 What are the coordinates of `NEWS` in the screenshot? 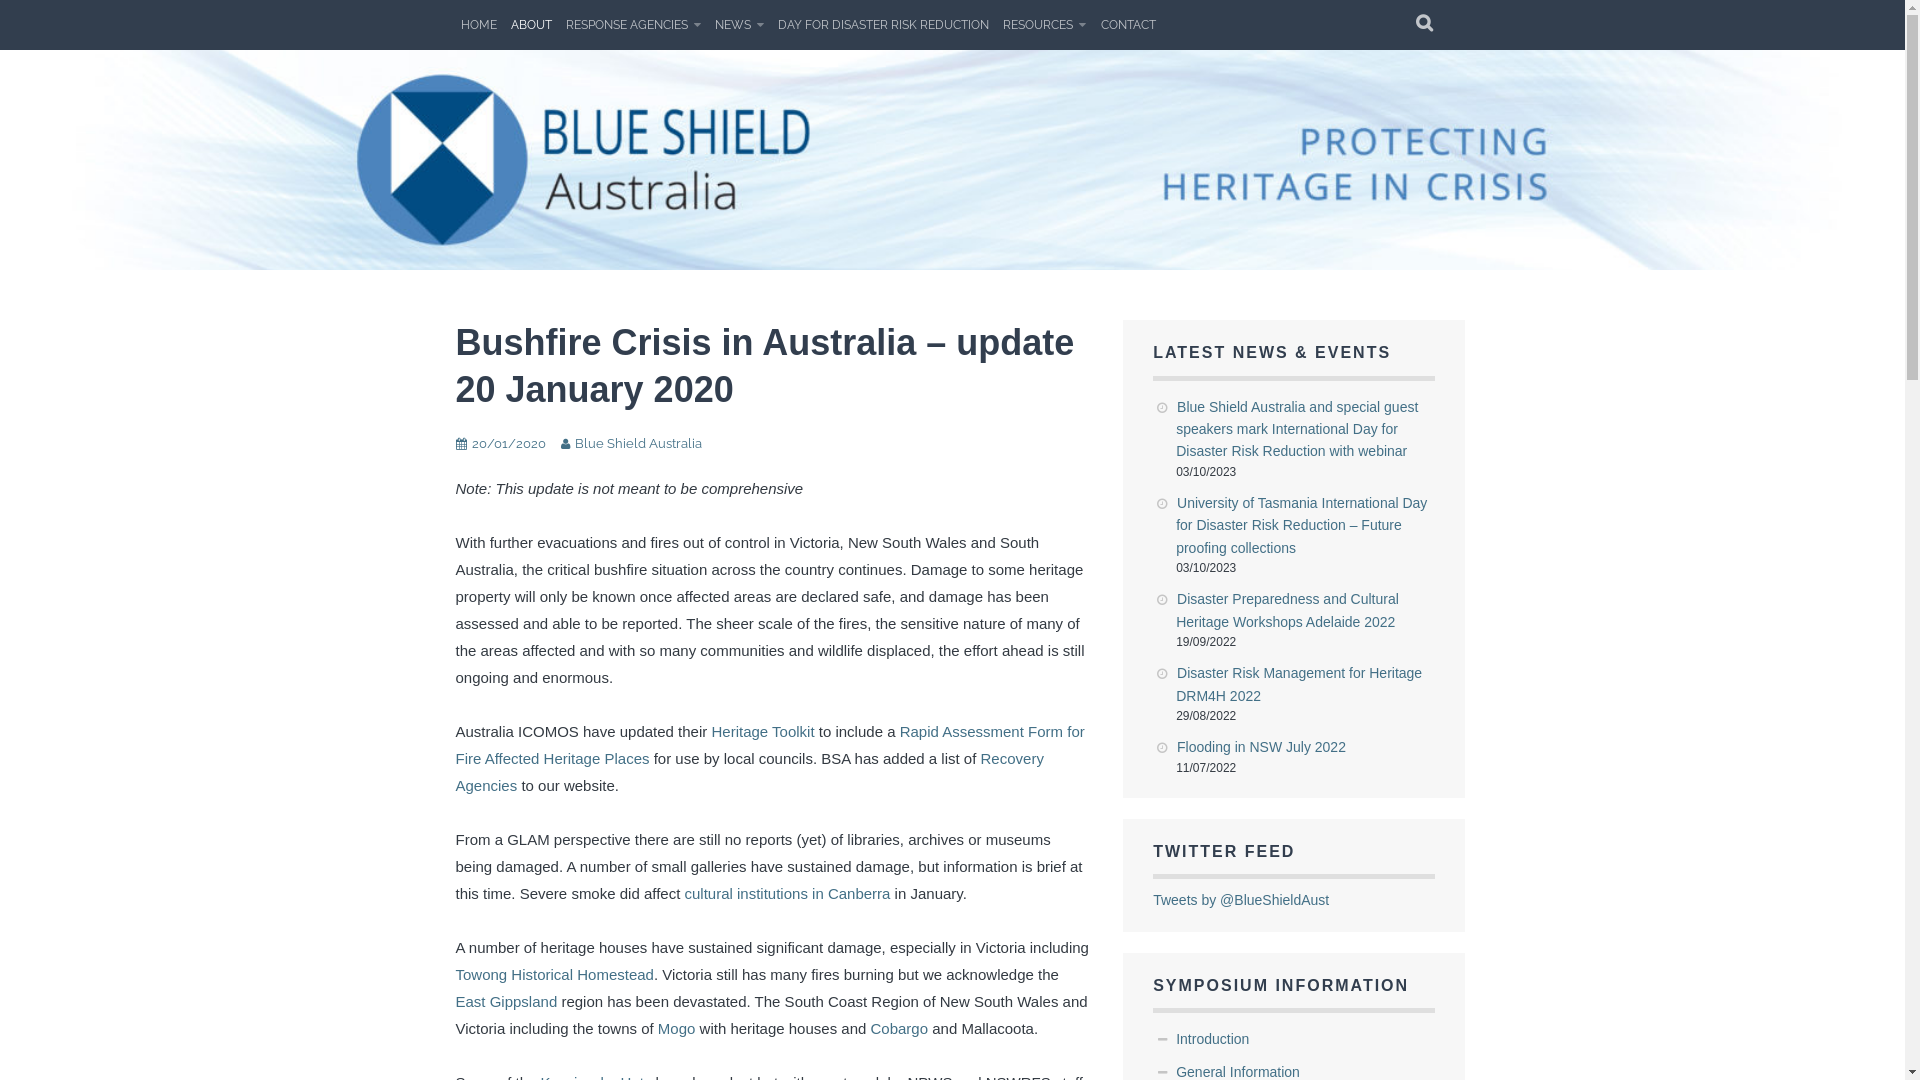 It's located at (740, 25).